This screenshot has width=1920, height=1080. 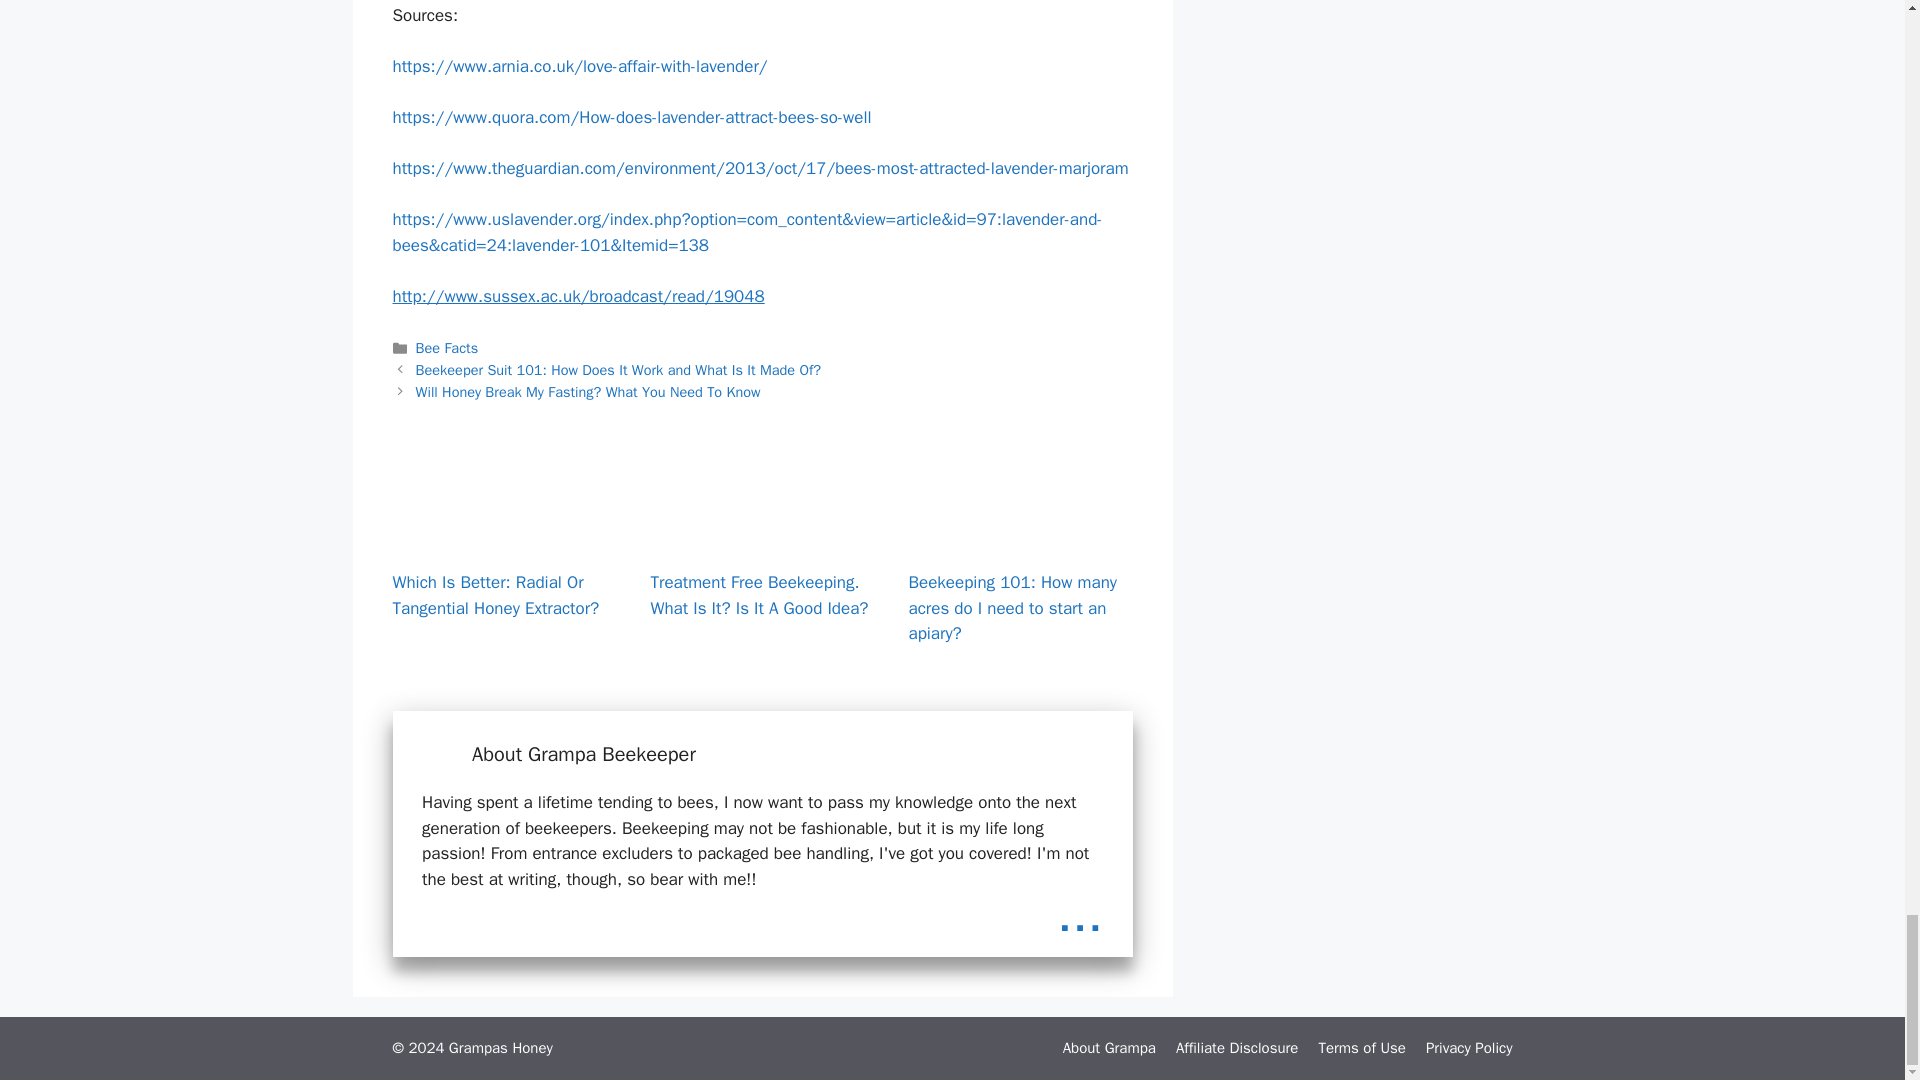 What do you see at coordinates (1237, 1048) in the screenshot?
I see `Affiliate Disclosure` at bounding box center [1237, 1048].